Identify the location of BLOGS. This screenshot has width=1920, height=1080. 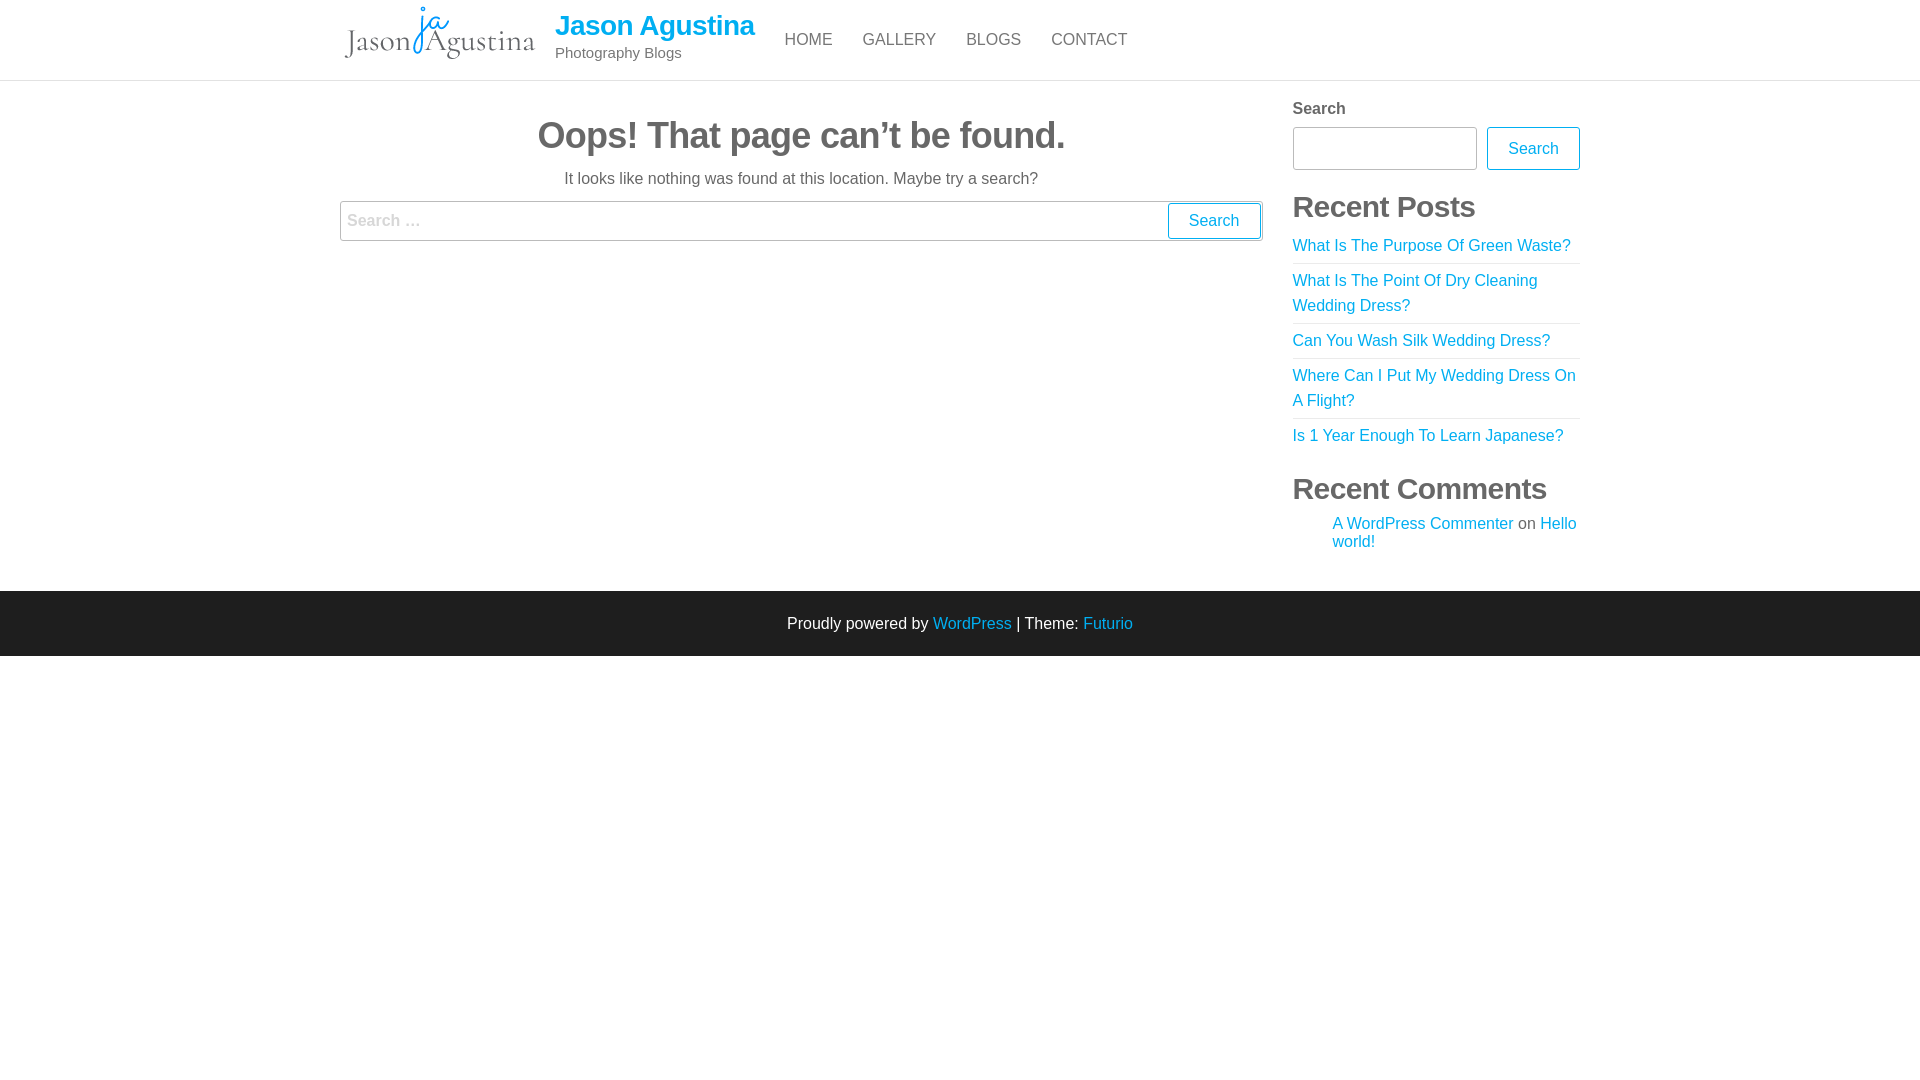
(994, 40).